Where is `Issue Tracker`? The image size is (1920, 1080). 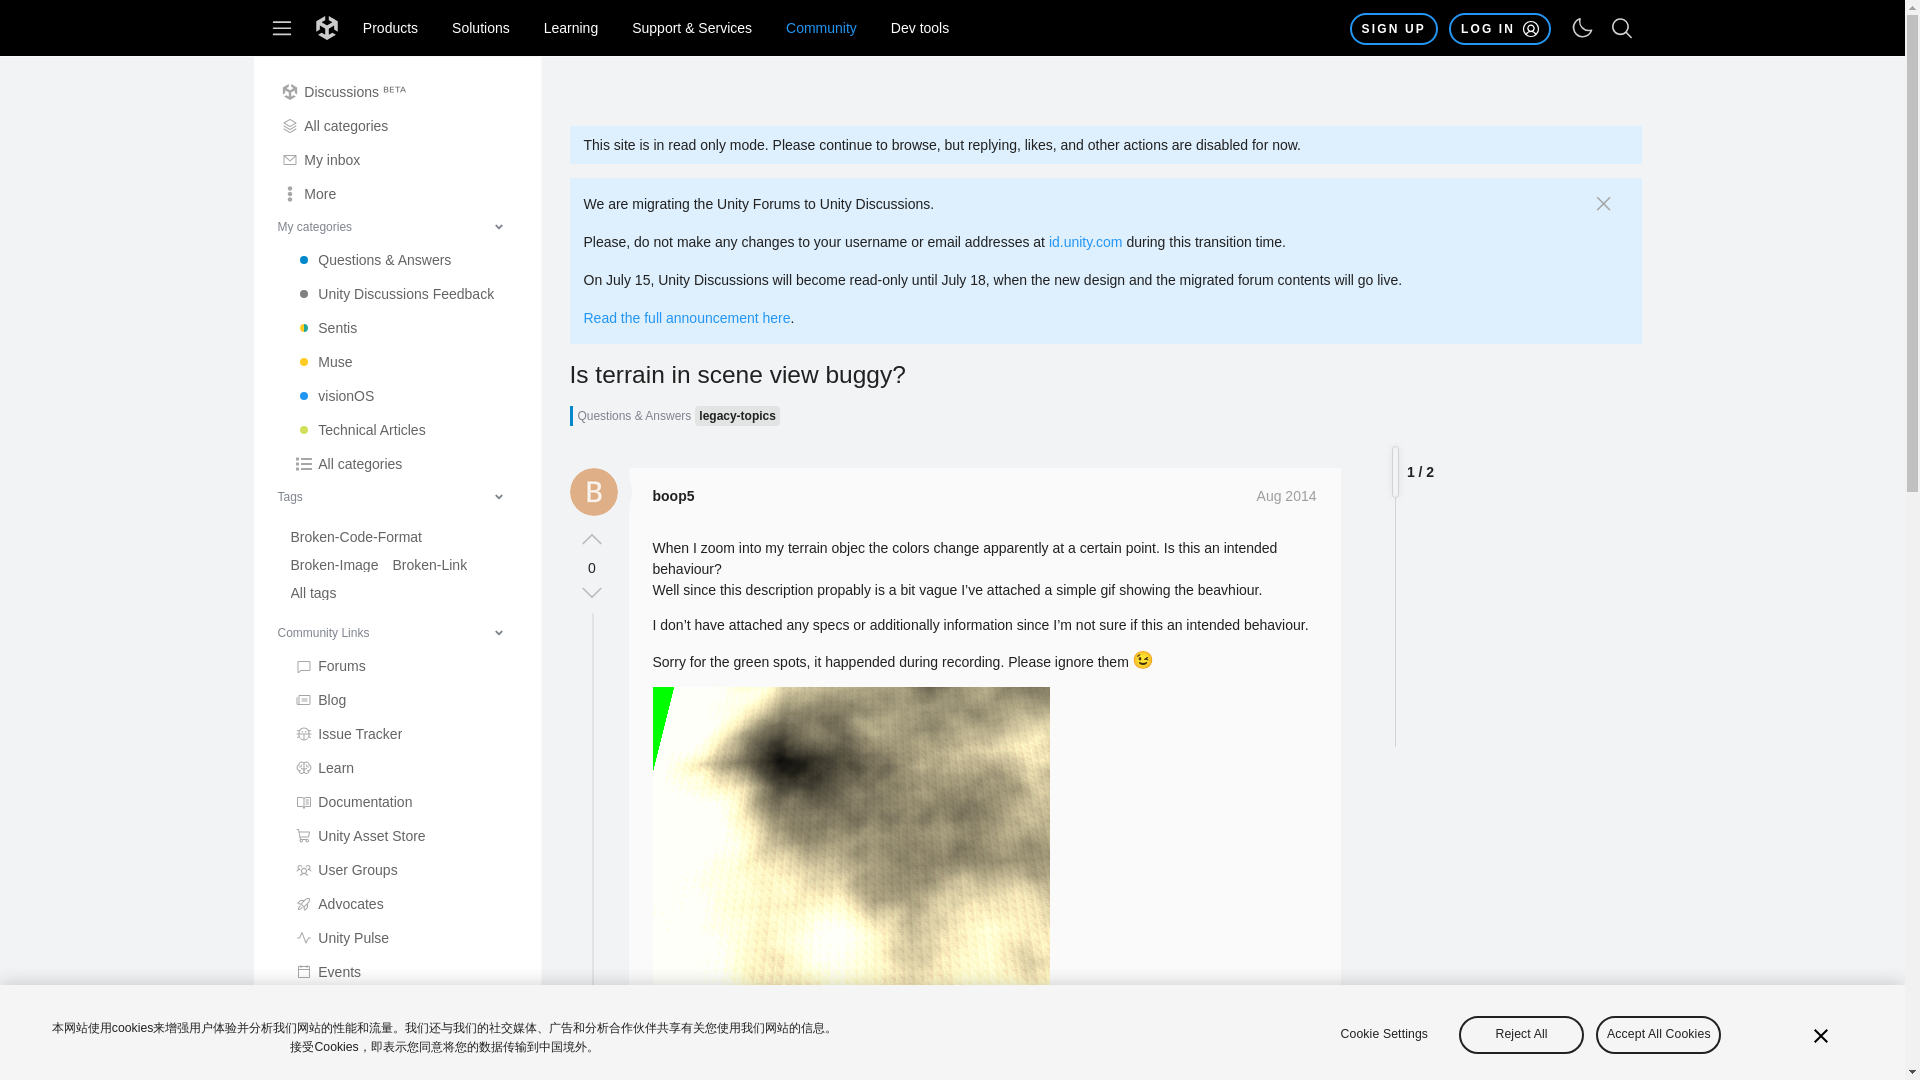
Issue Tracker is located at coordinates (404, 734).